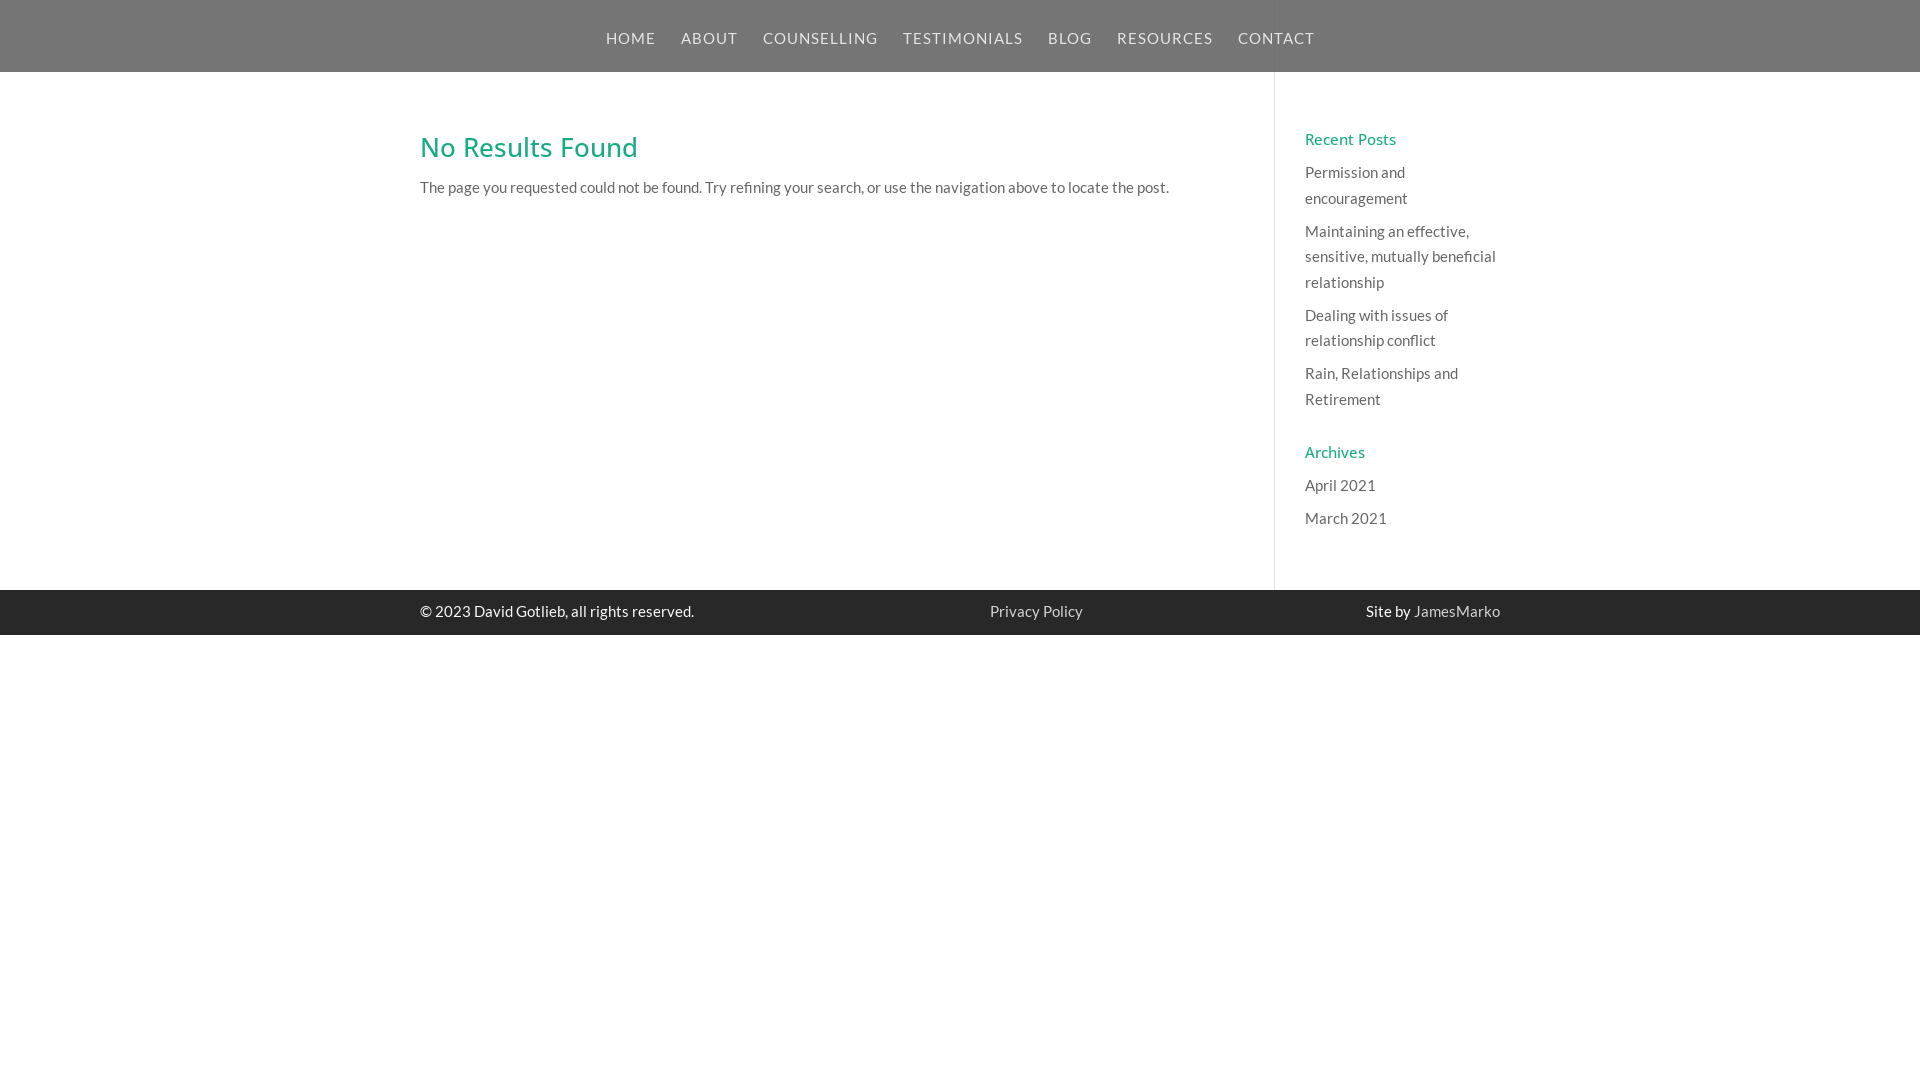 The width and height of the screenshot is (1920, 1080). Describe the element at coordinates (1340, 485) in the screenshot. I see `April 2021` at that location.